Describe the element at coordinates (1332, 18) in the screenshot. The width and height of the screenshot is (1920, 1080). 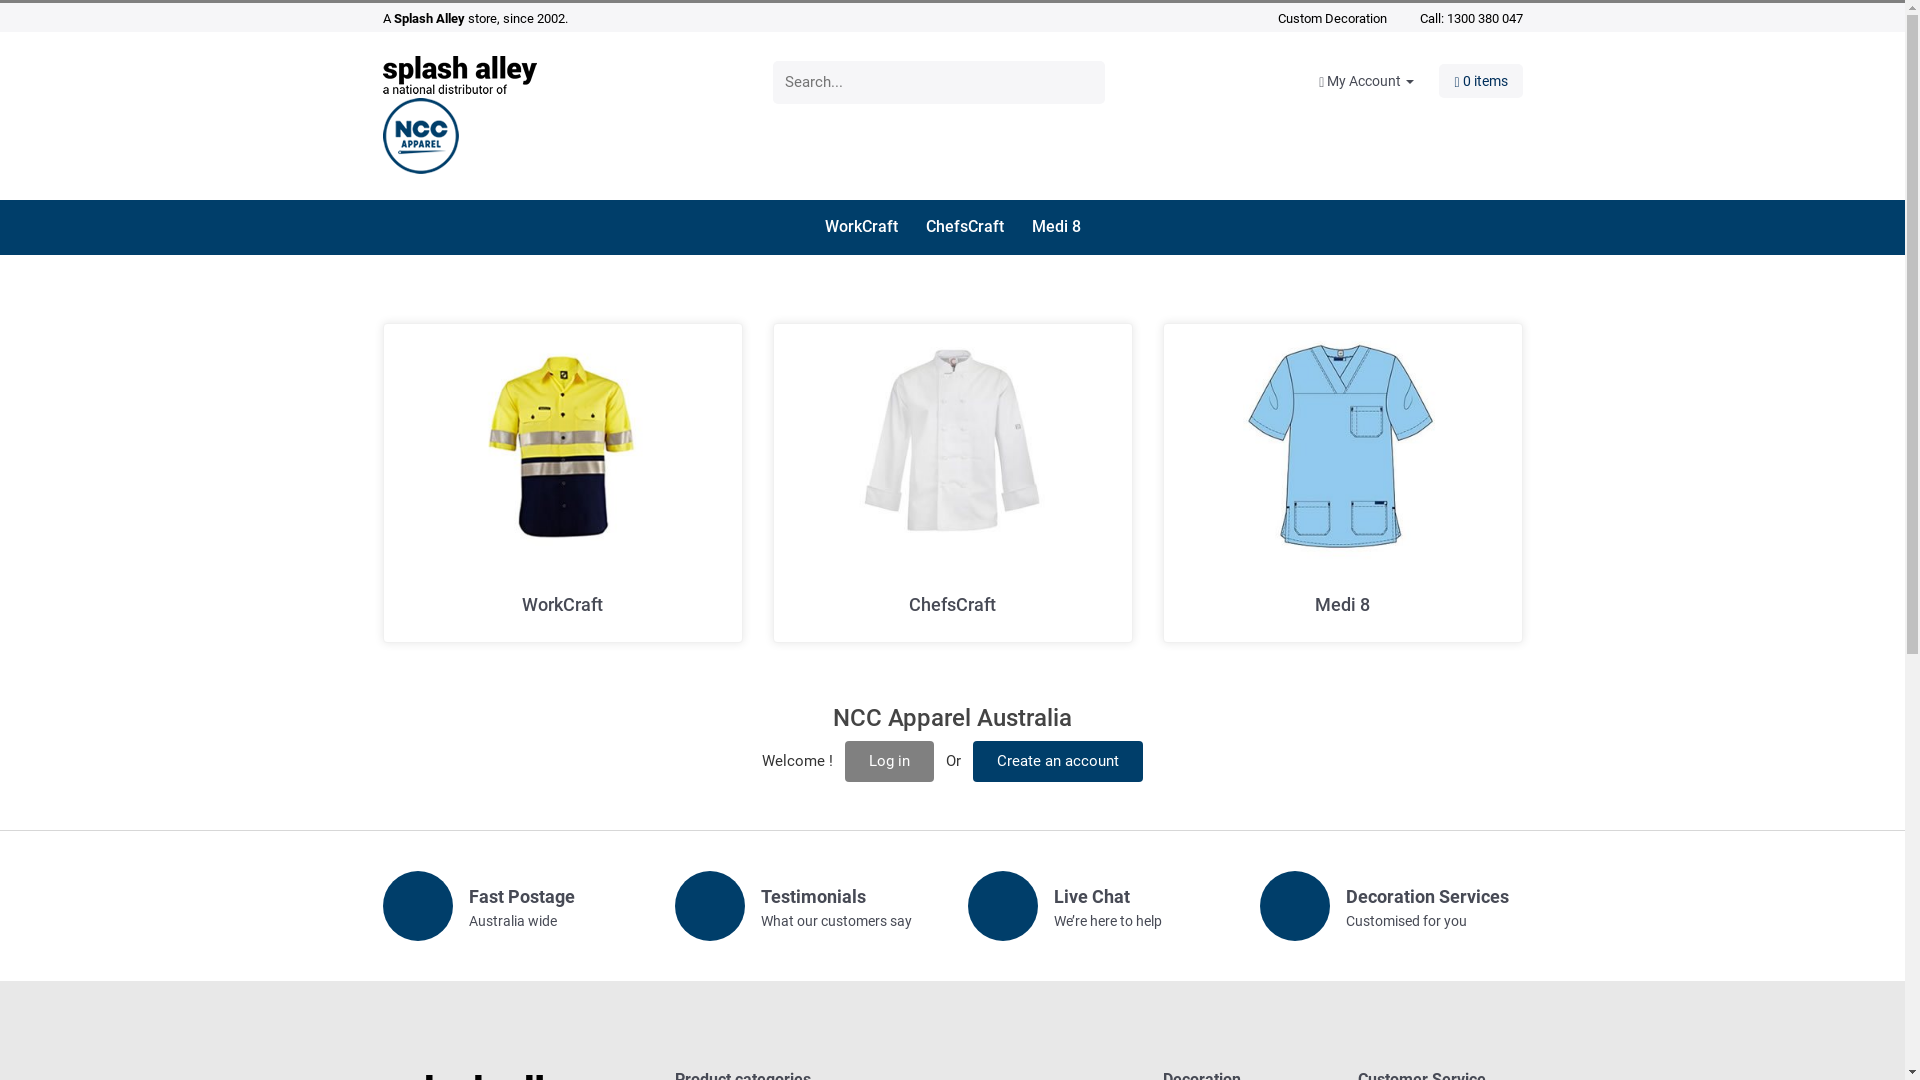
I see `Custom Decoration` at that location.